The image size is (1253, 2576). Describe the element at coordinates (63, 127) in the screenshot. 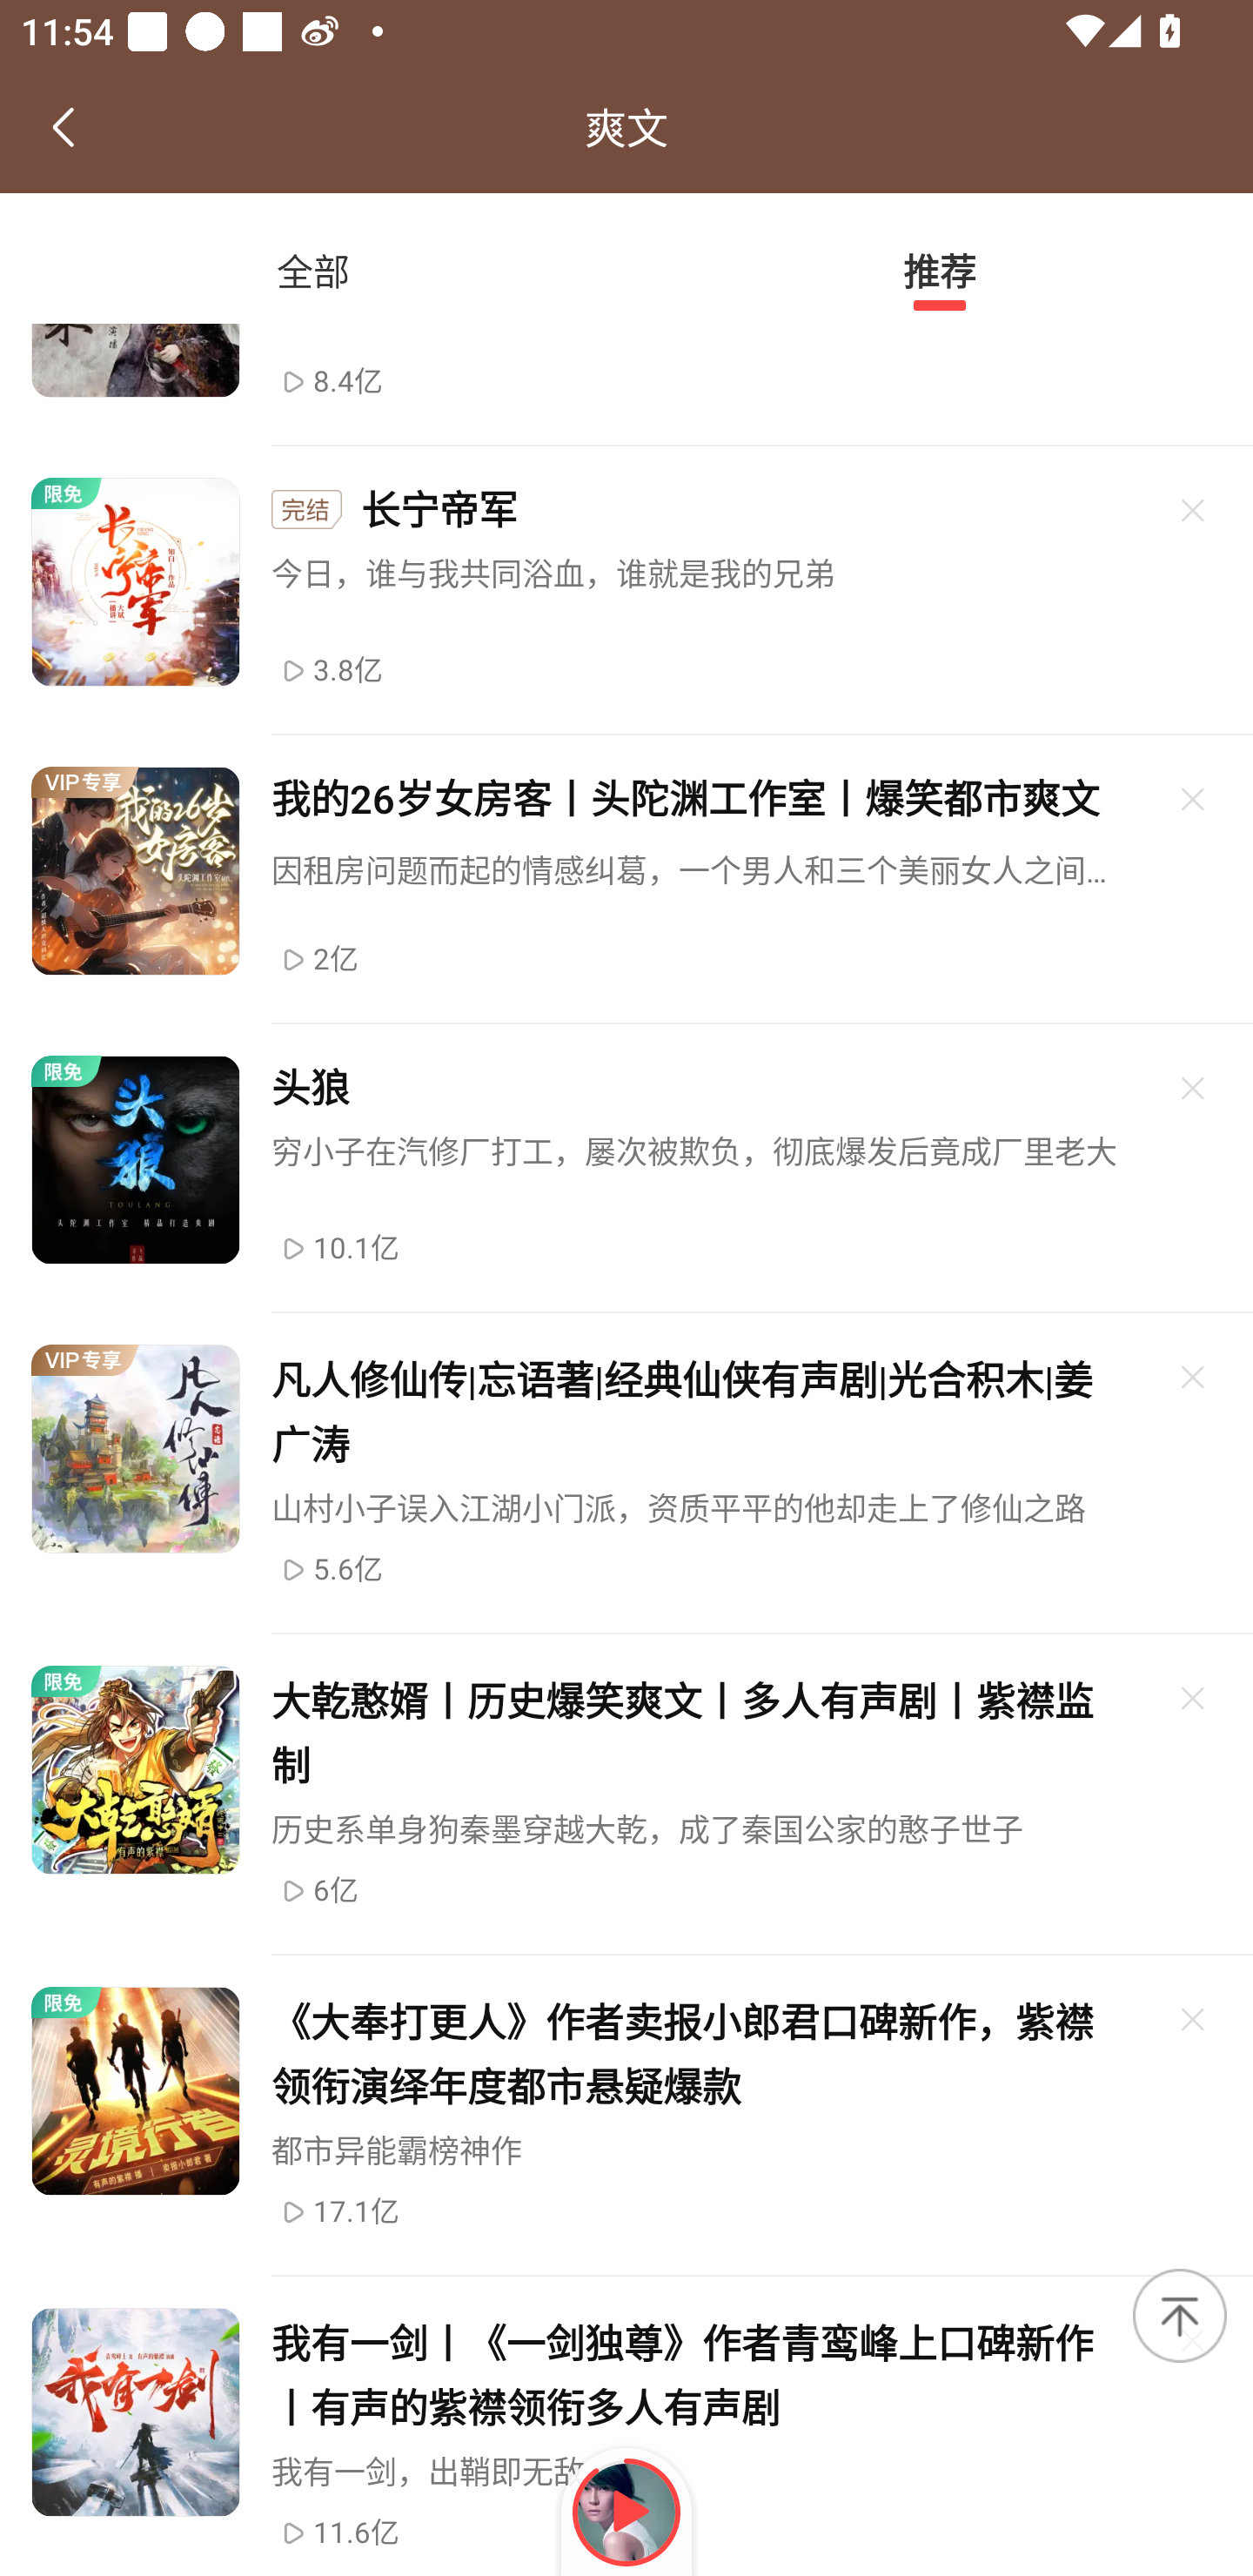

I see `返回` at that location.